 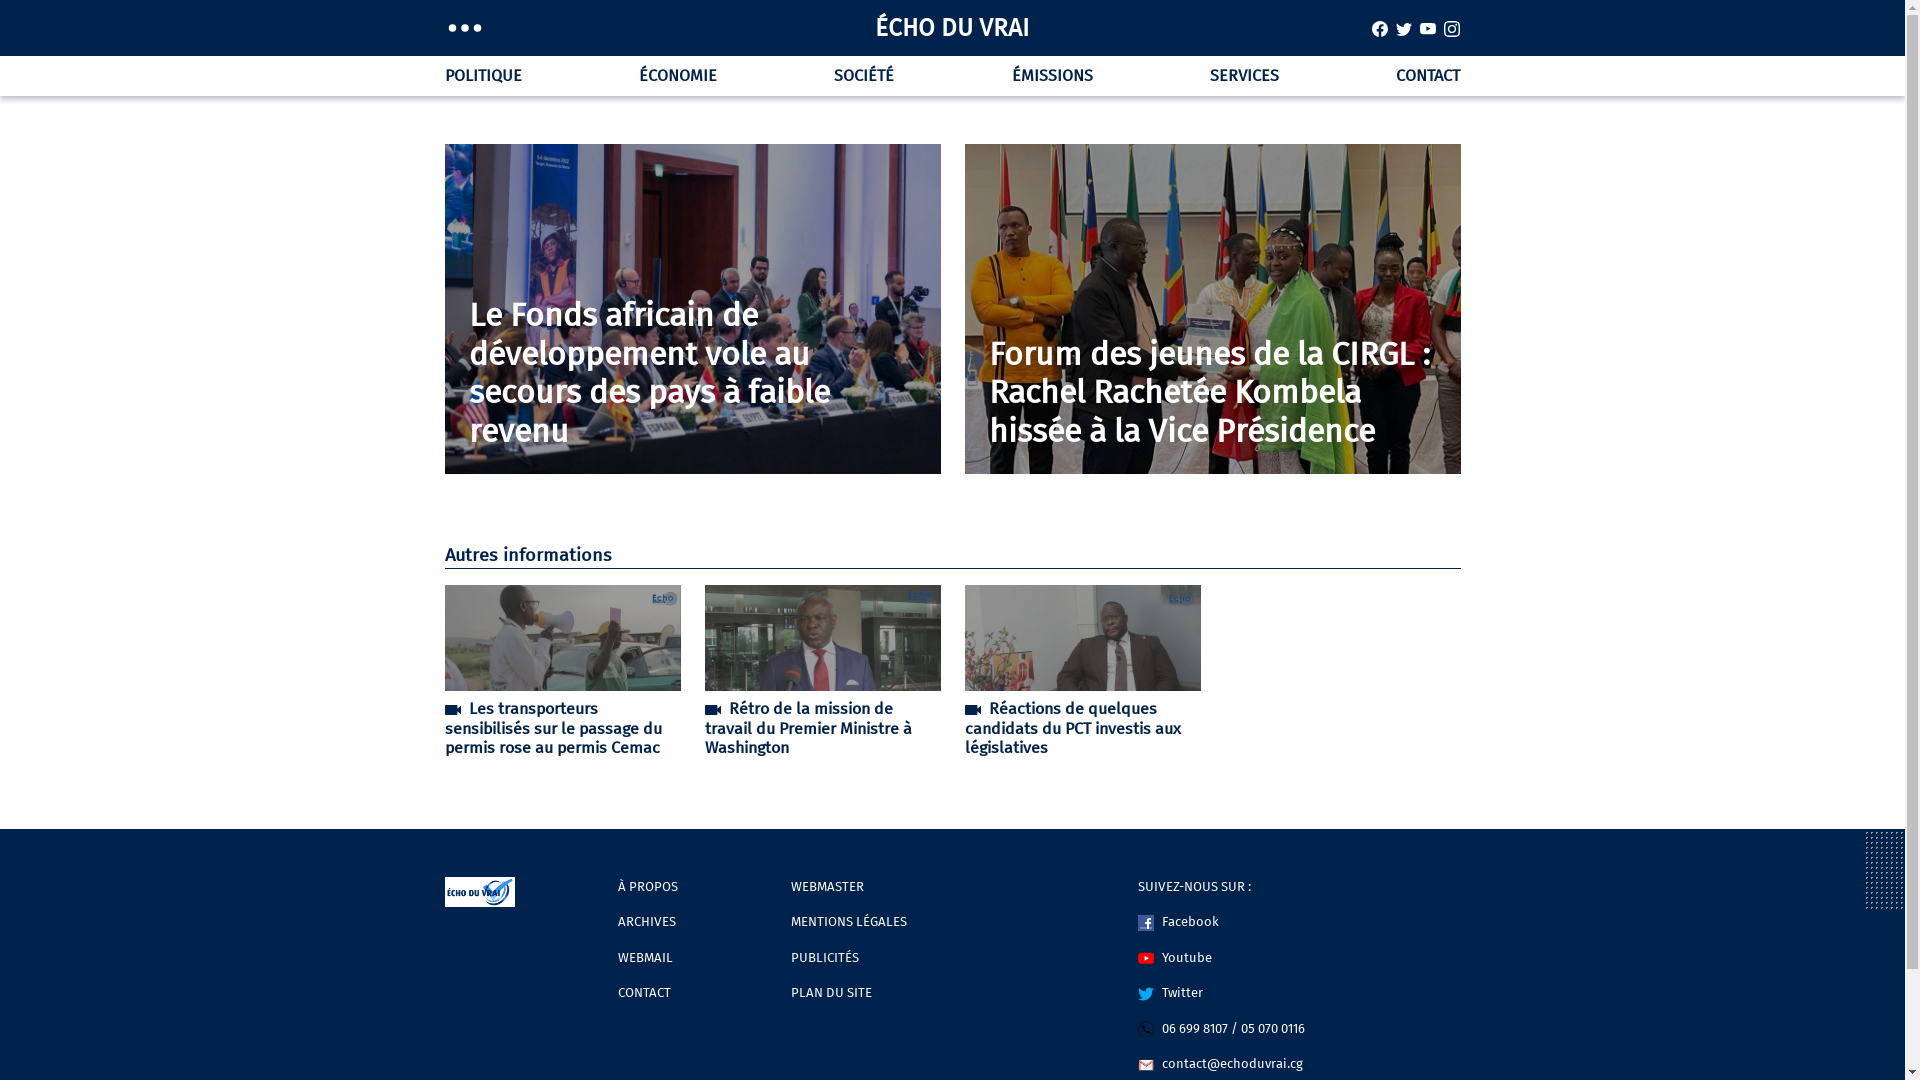 I want to click on WEBMASTER, so click(x=828, y=886).